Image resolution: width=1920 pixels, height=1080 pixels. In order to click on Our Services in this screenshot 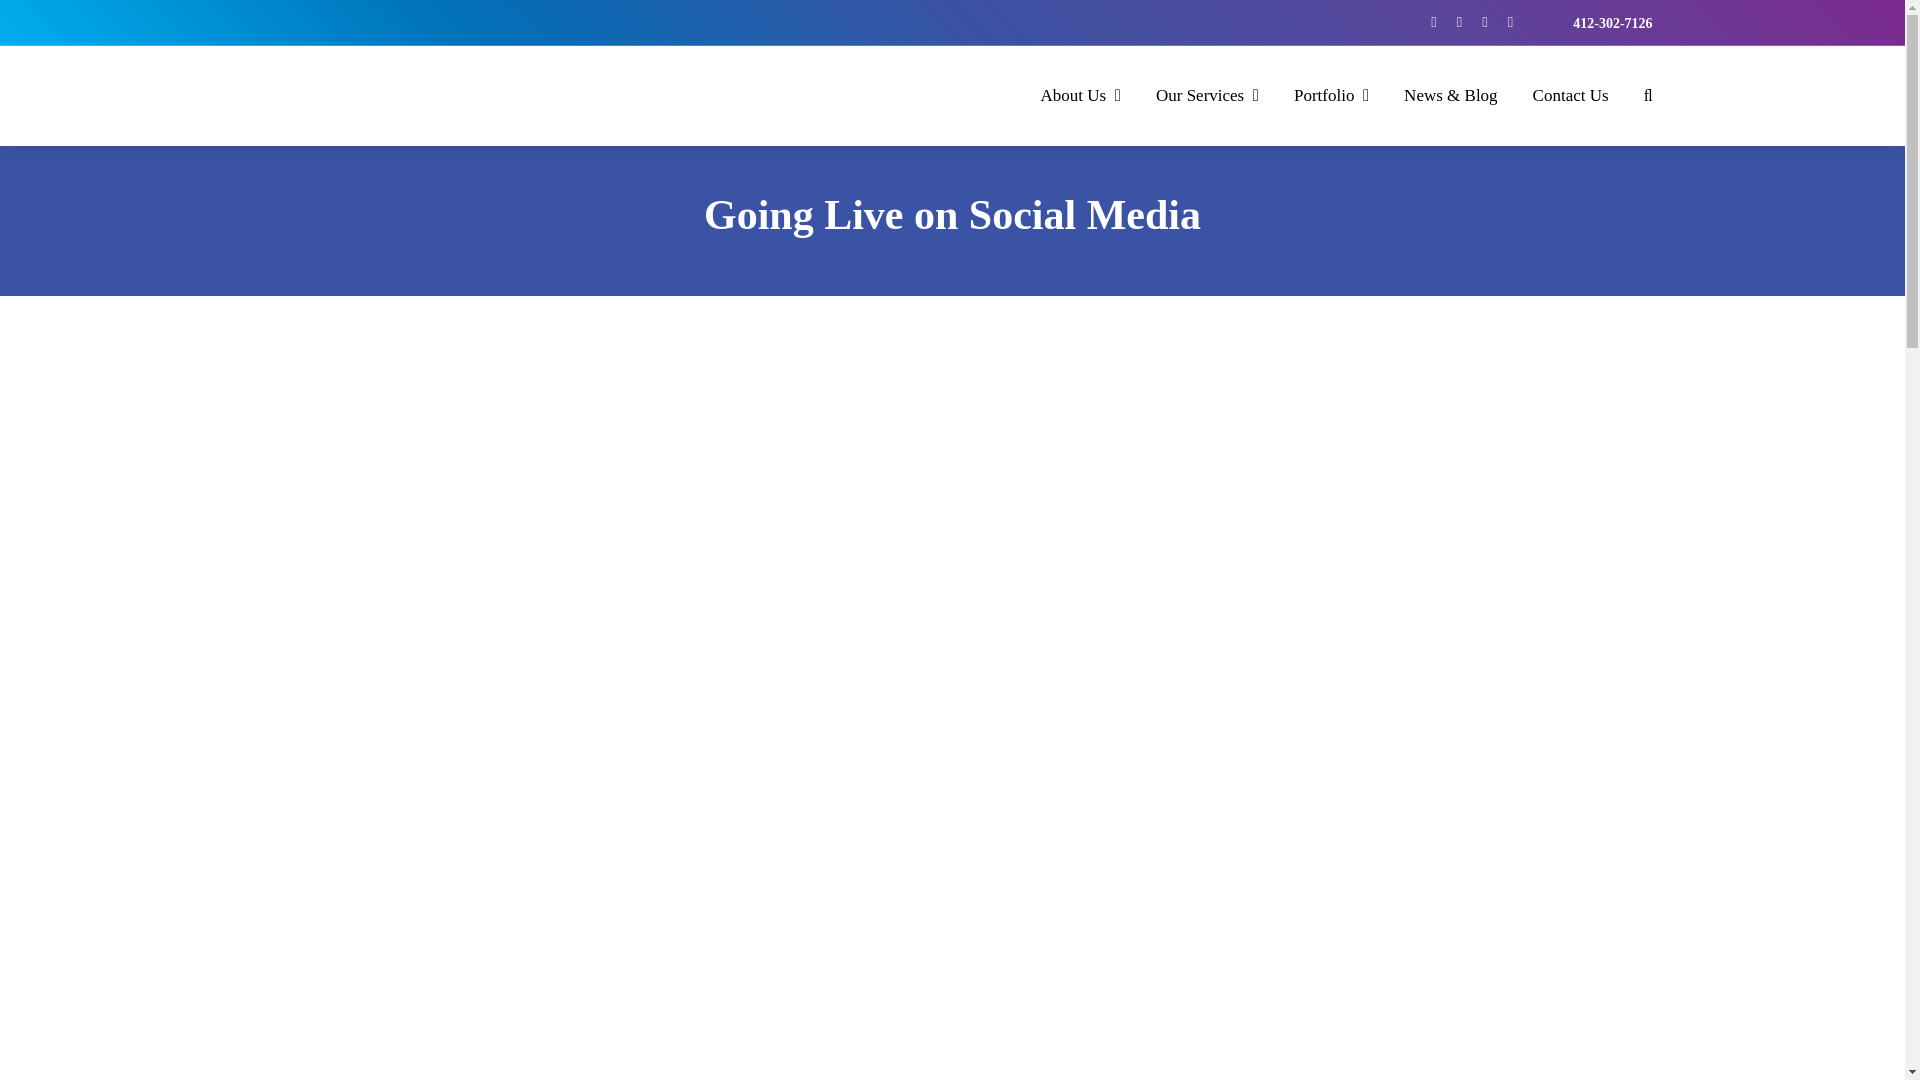, I will do `click(1207, 95)`.